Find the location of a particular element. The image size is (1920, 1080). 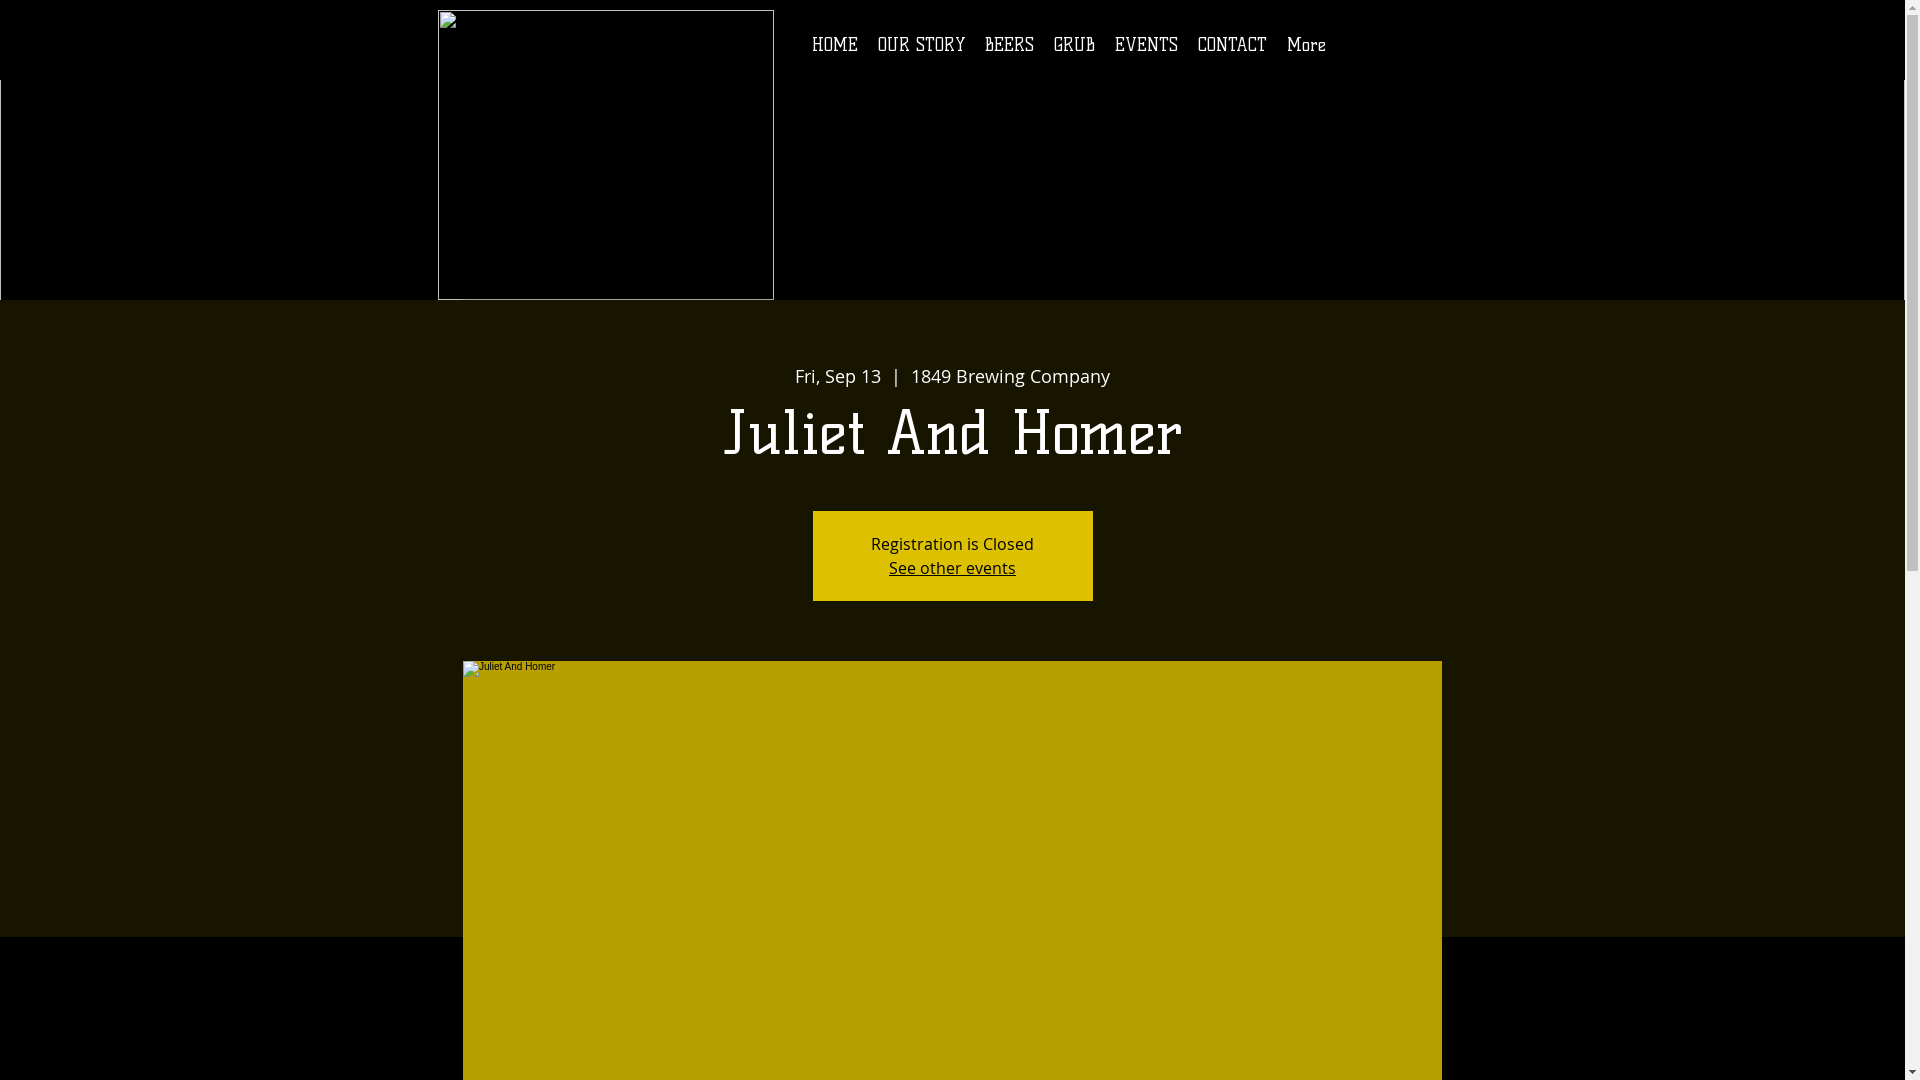

BEERS is located at coordinates (1008, 51).